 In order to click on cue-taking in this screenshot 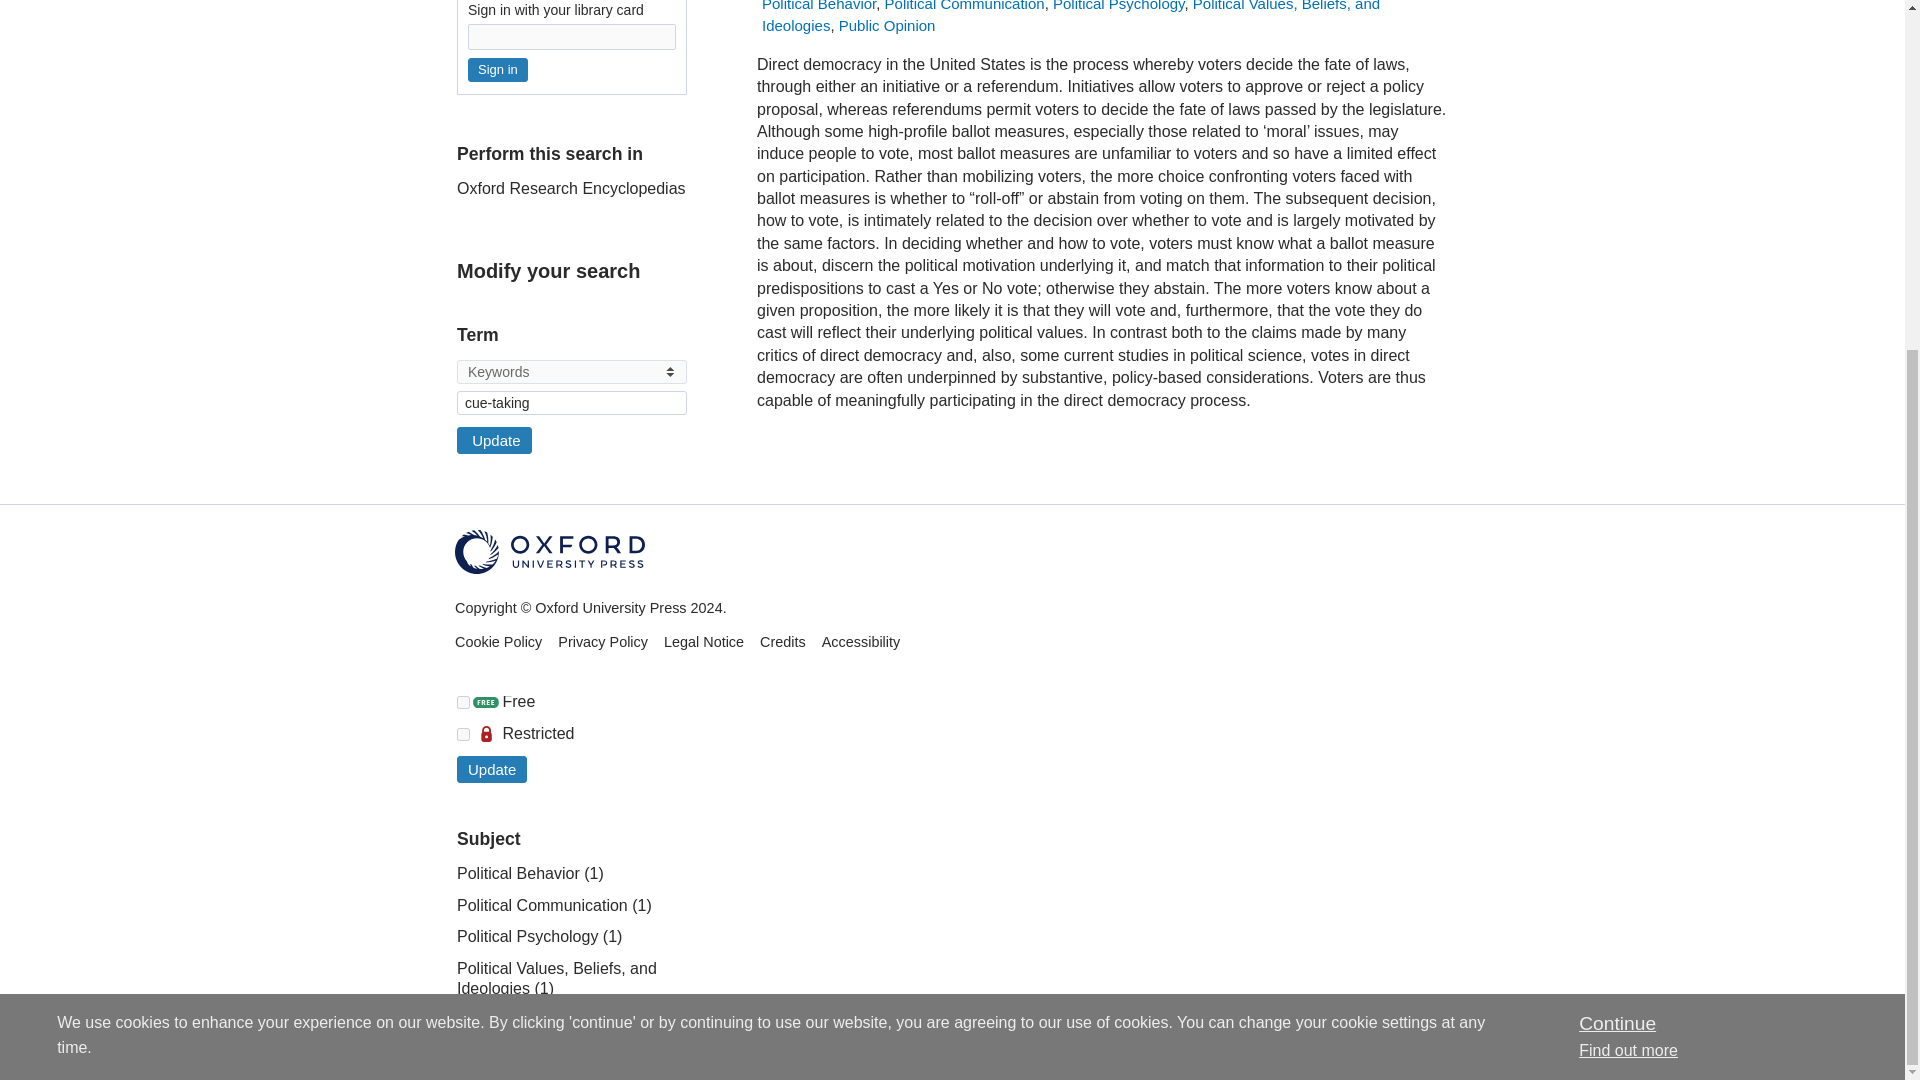, I will do `click(572, 402)`.